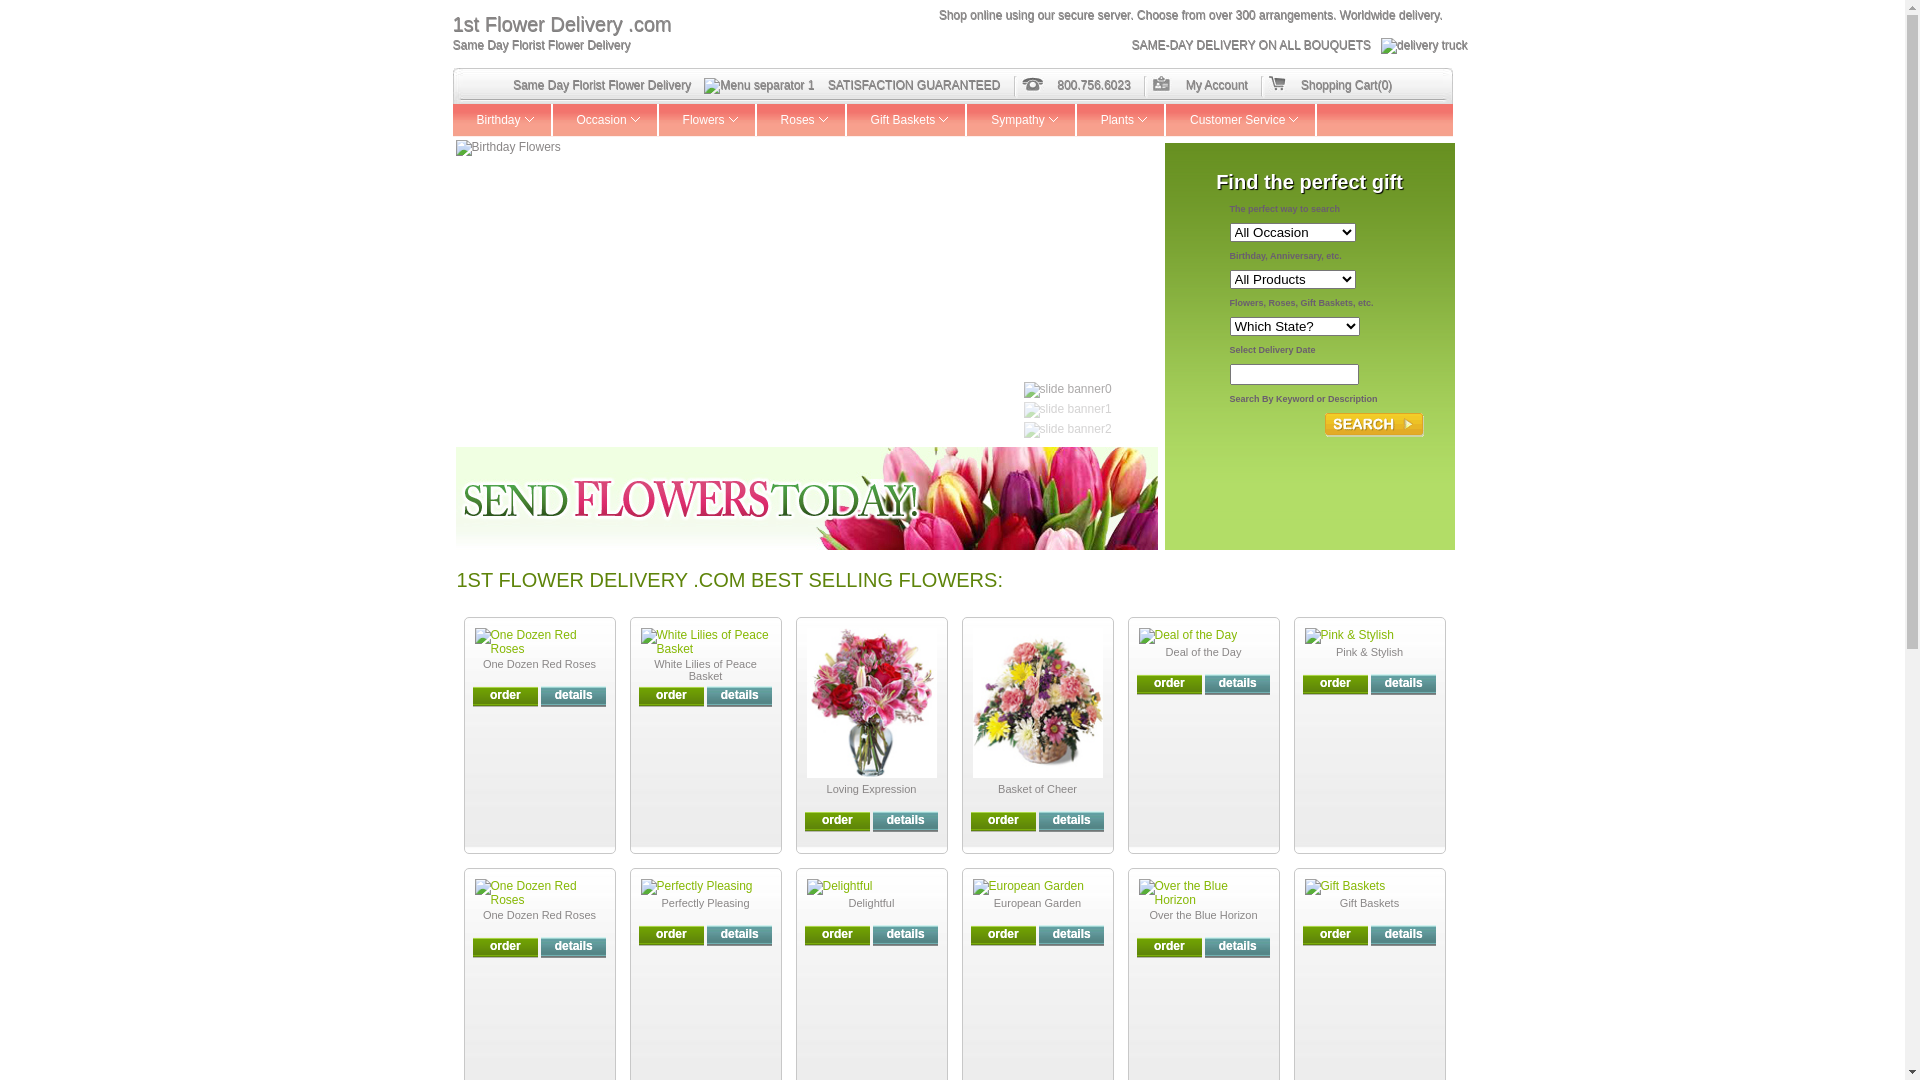  I want to click on details, so click(1072, 820).